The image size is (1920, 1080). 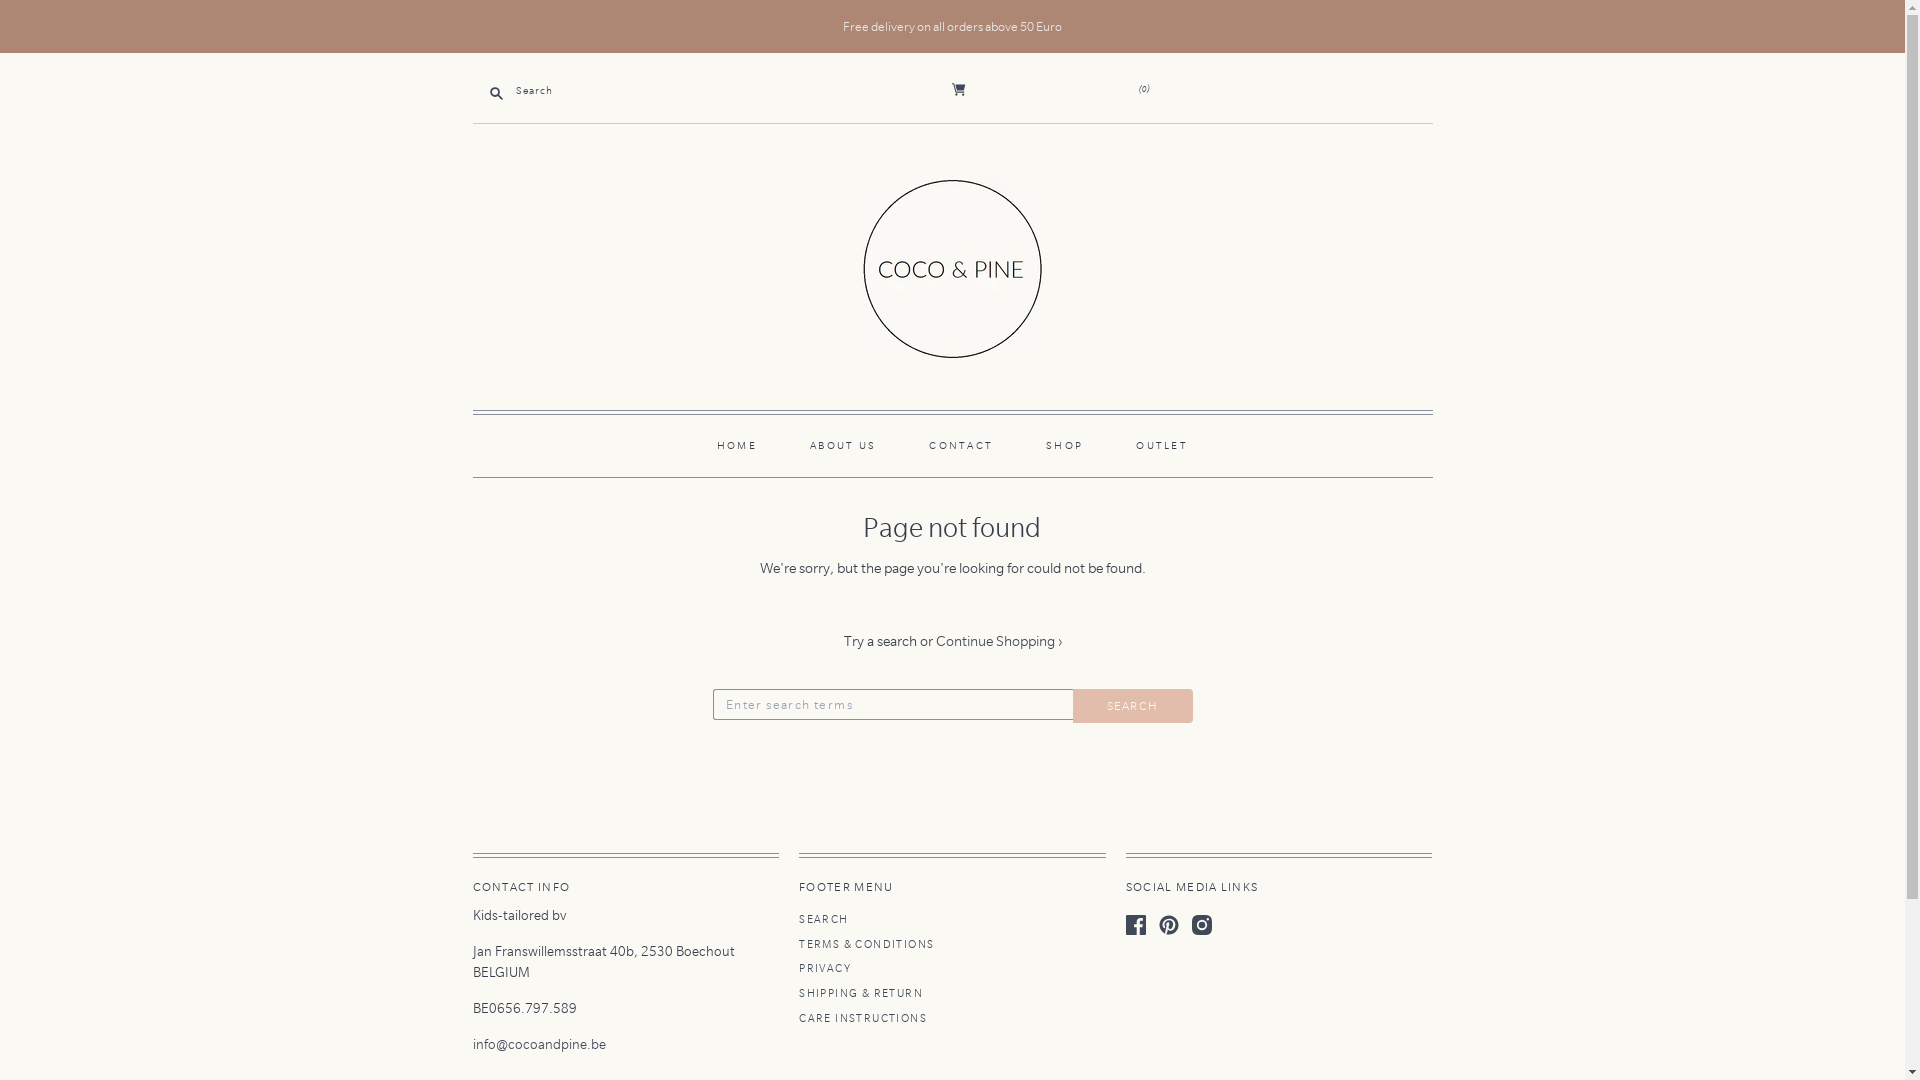 What do you see at coordinates (825, 968) in the screenshot?
I see `PRIVACY` at bounding box center [825, 968].